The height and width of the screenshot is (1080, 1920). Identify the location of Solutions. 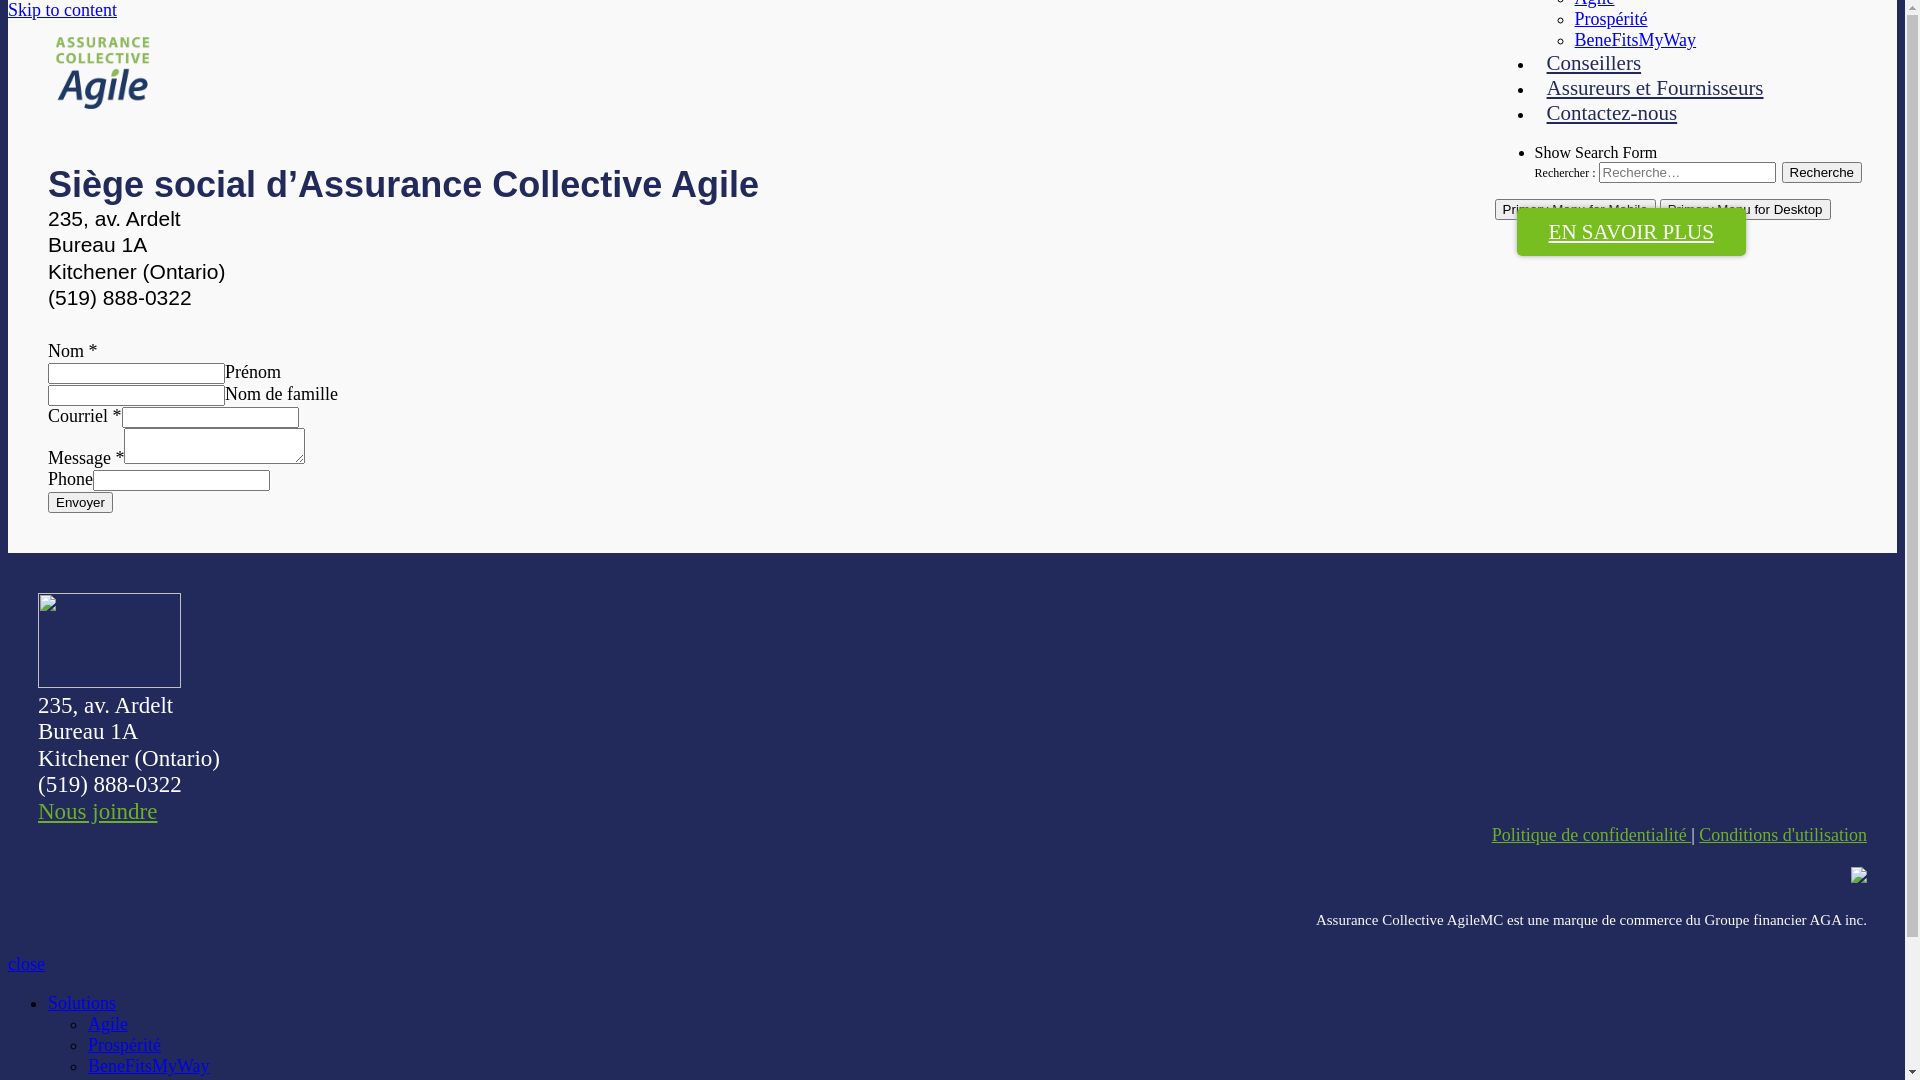
(82, 1003).